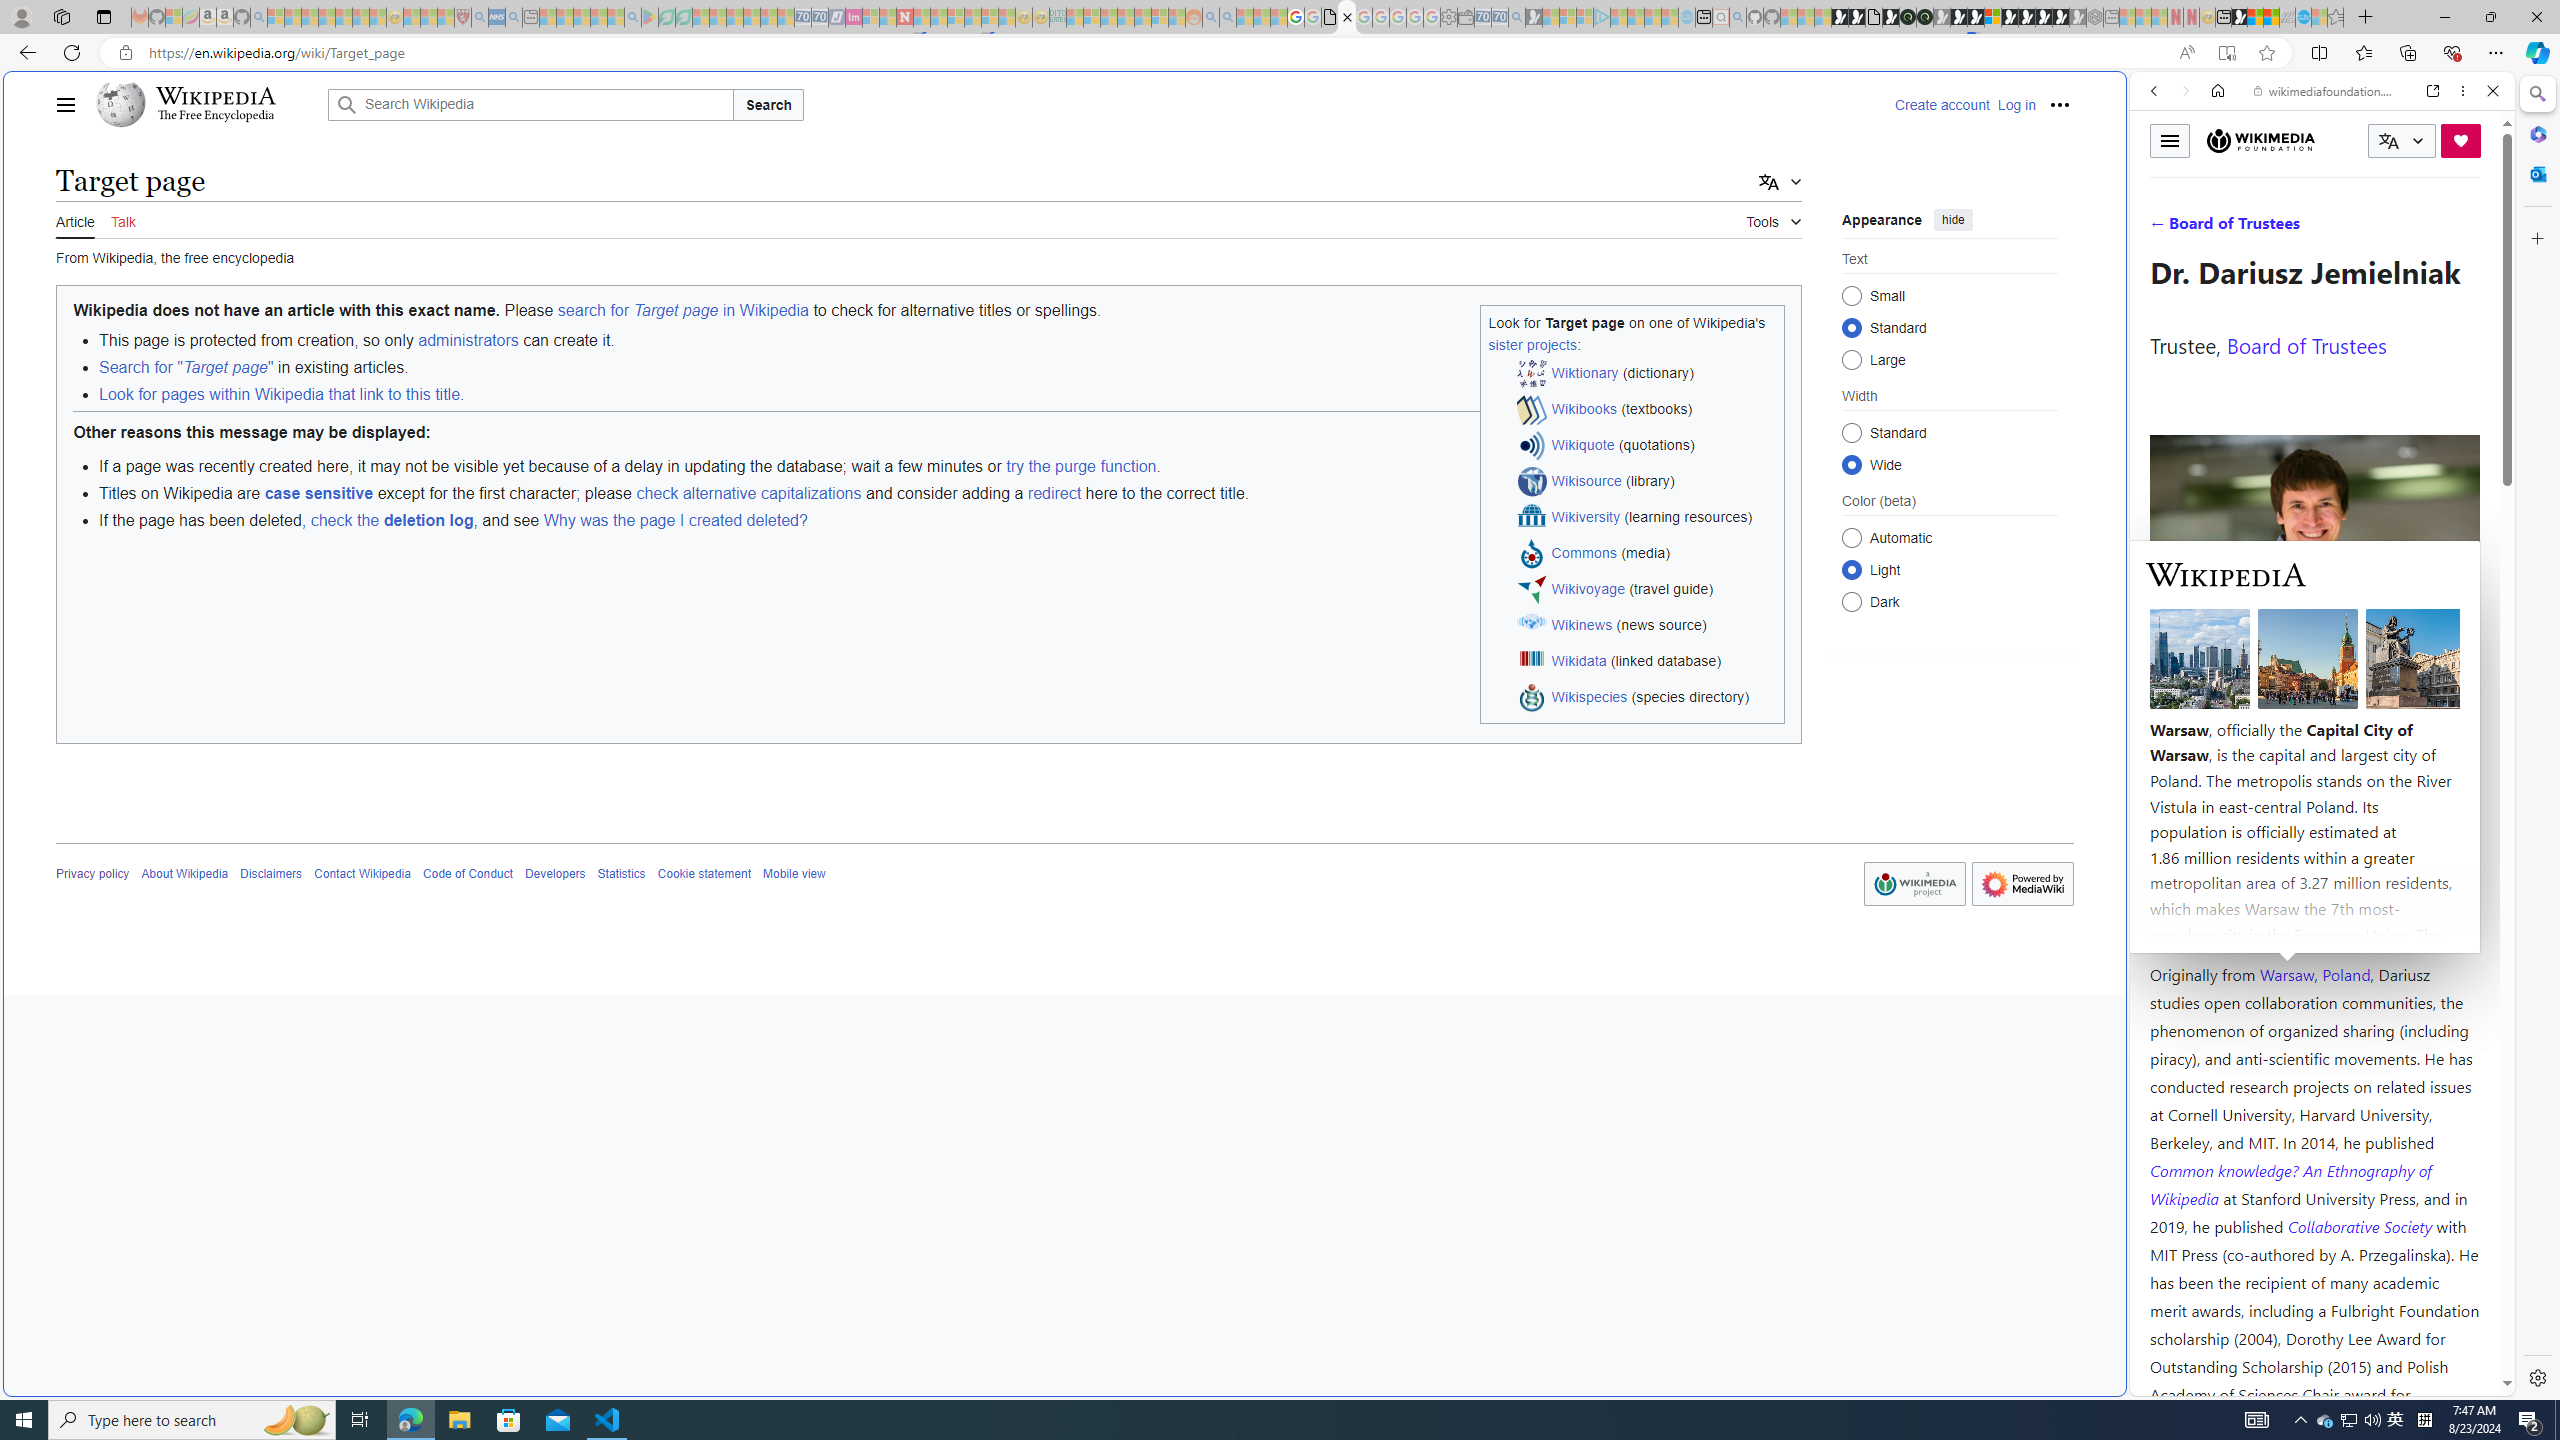 The width and height of the screenshot is (2560, 1440). What do you see at coordinates (122, 220) in the screenshot?
I see `Talk` at bounding box center [122, 220].